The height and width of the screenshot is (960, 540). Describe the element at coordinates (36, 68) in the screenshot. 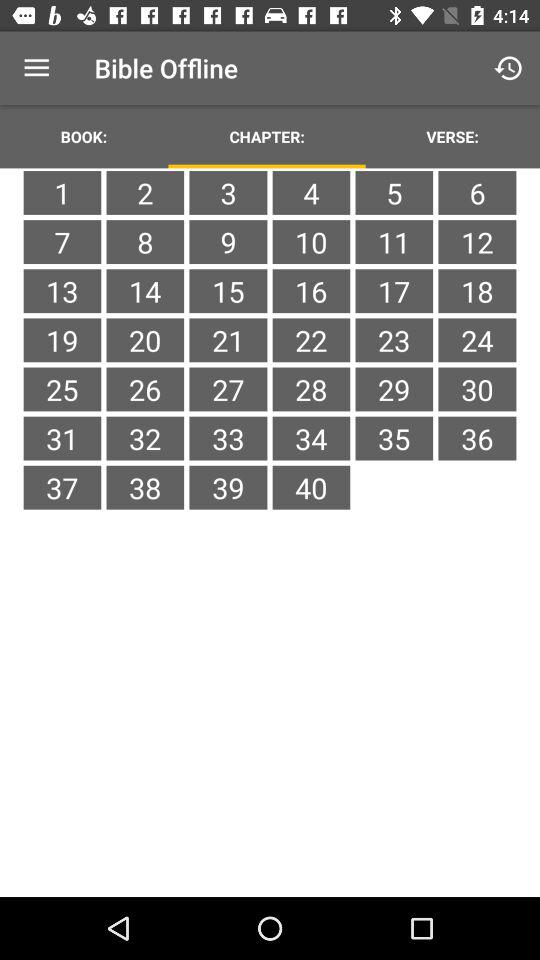

I see `turn off the item to the left of bible offline` at that location.